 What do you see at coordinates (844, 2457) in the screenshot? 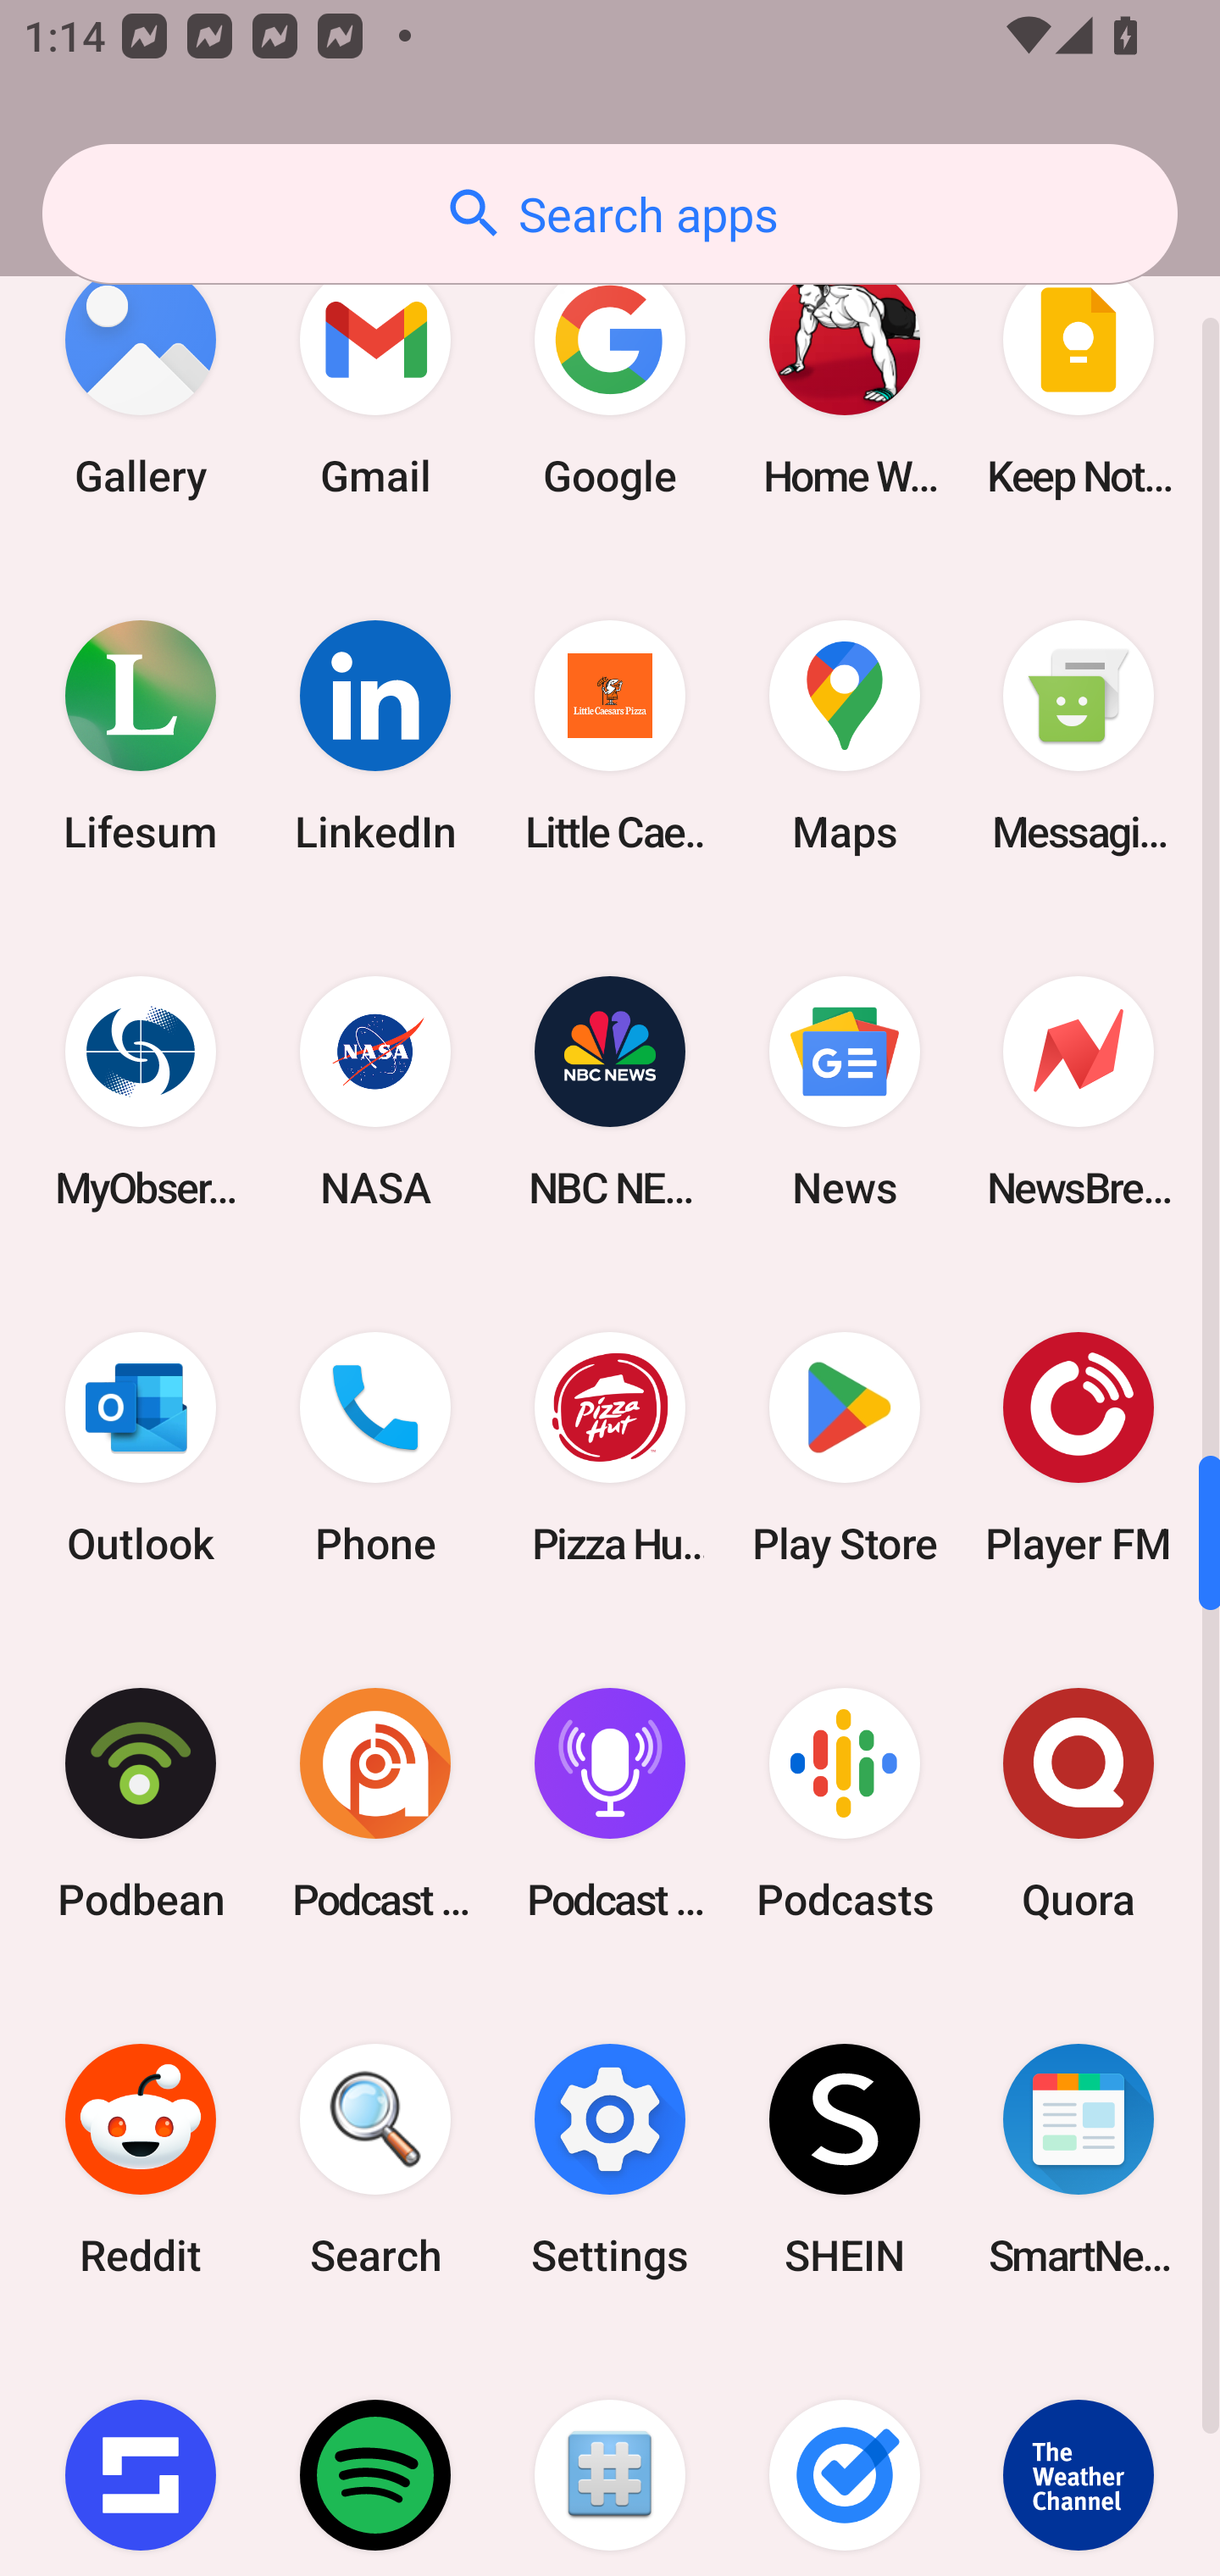
I see `Tasks` at bounding box center [844, 2457].